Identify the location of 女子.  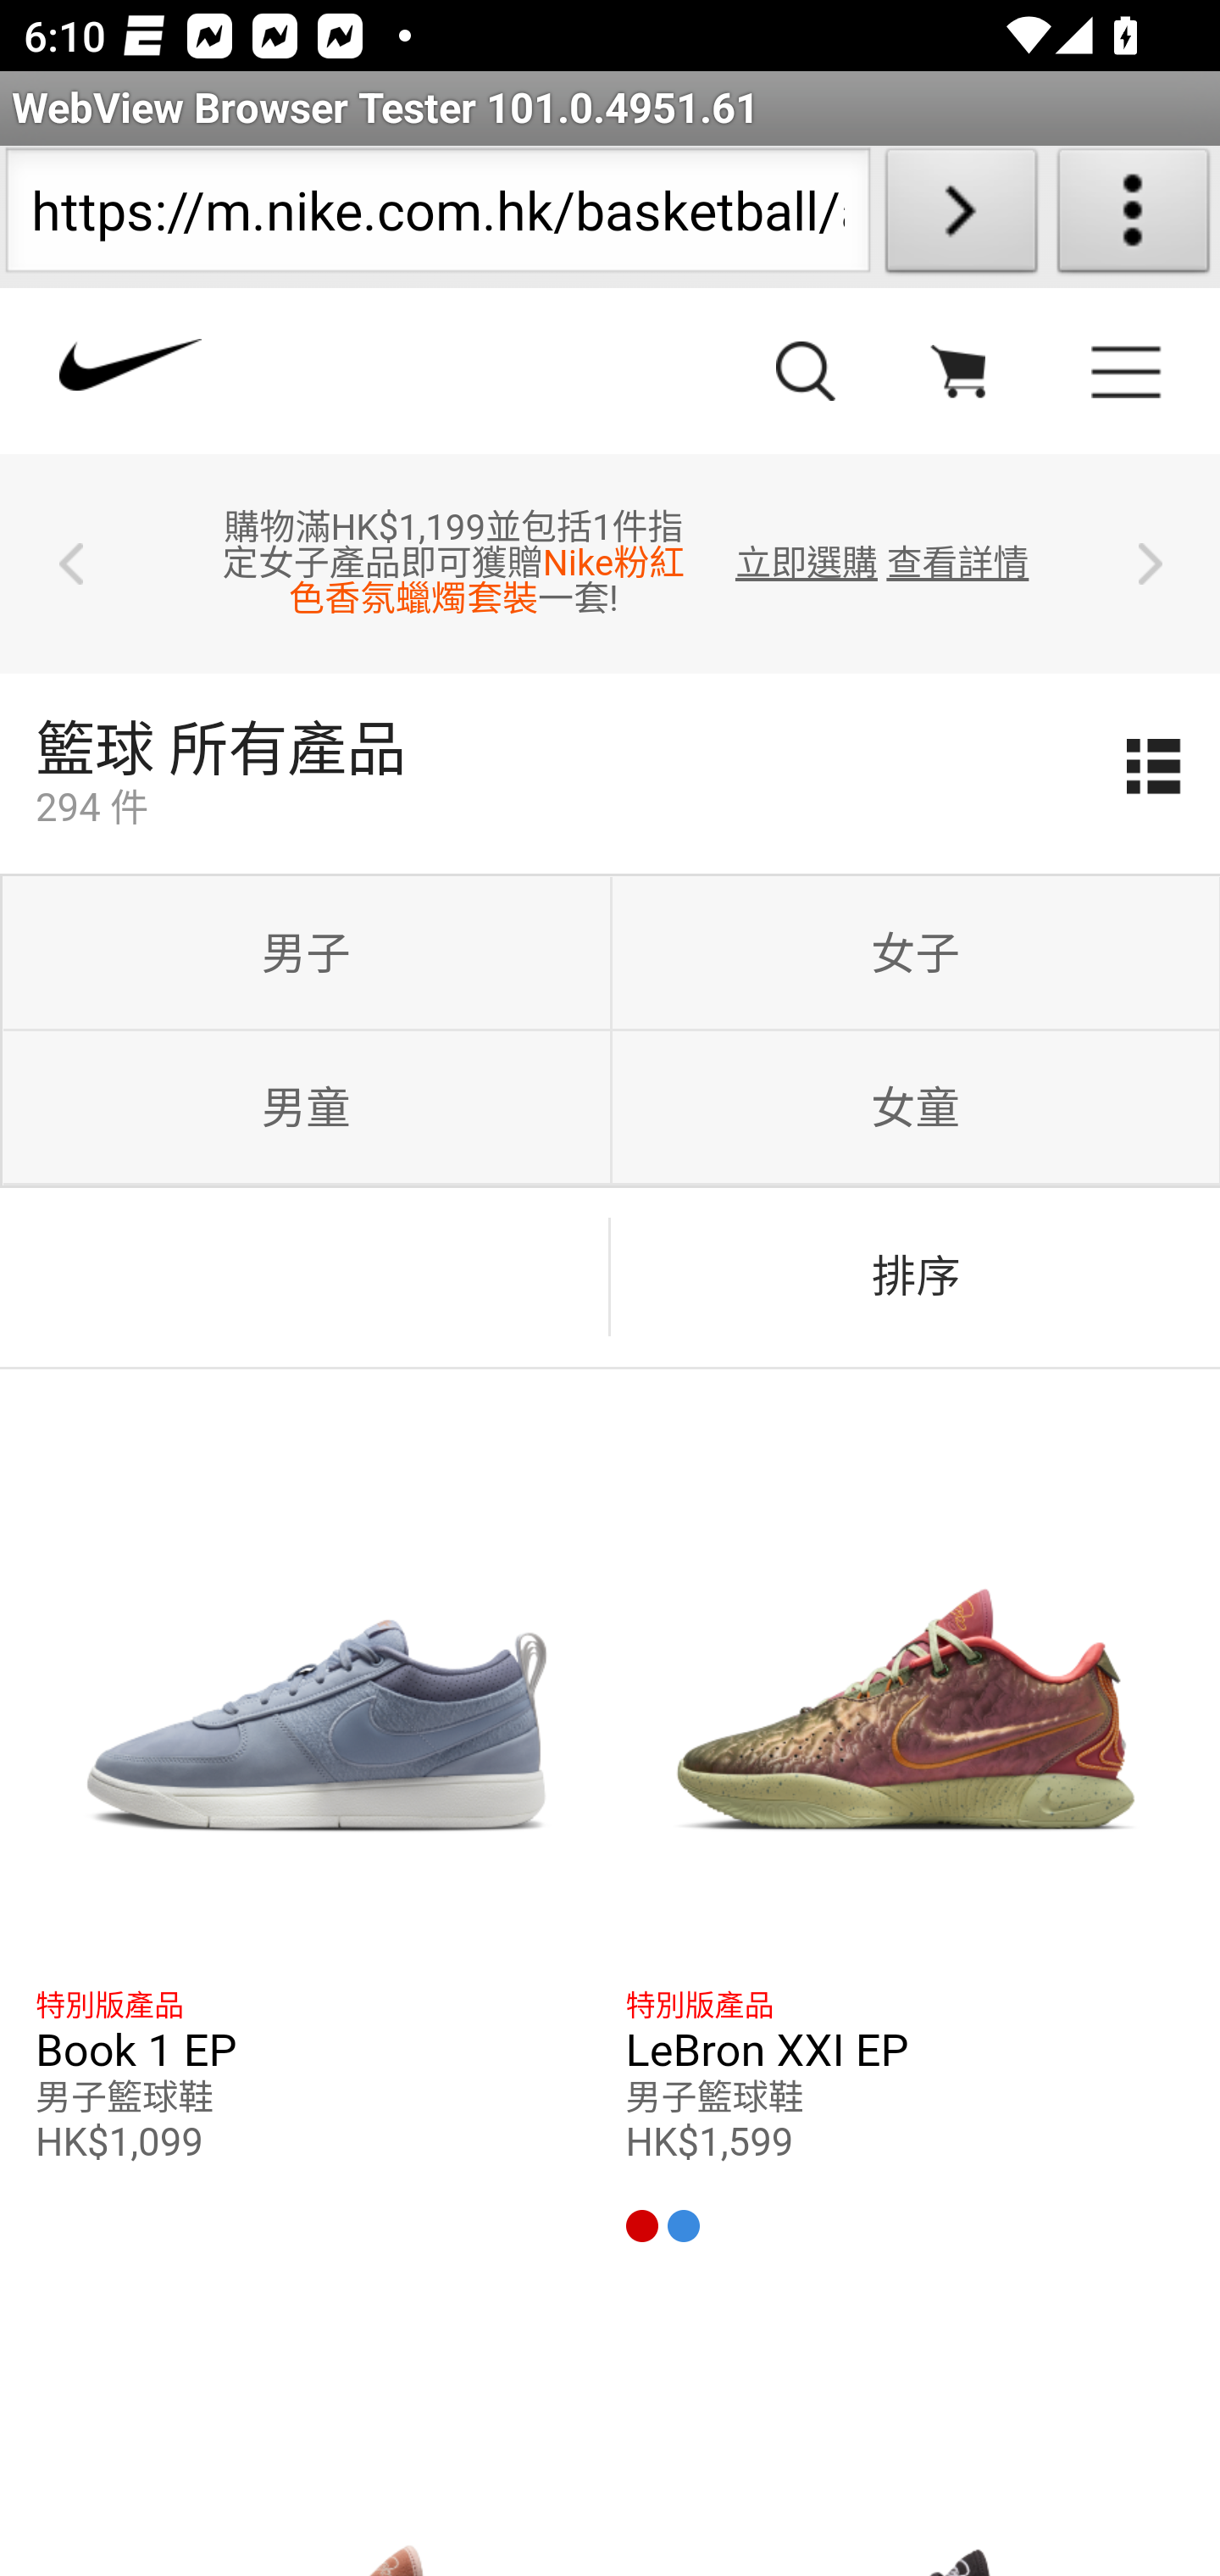
(915, 954).